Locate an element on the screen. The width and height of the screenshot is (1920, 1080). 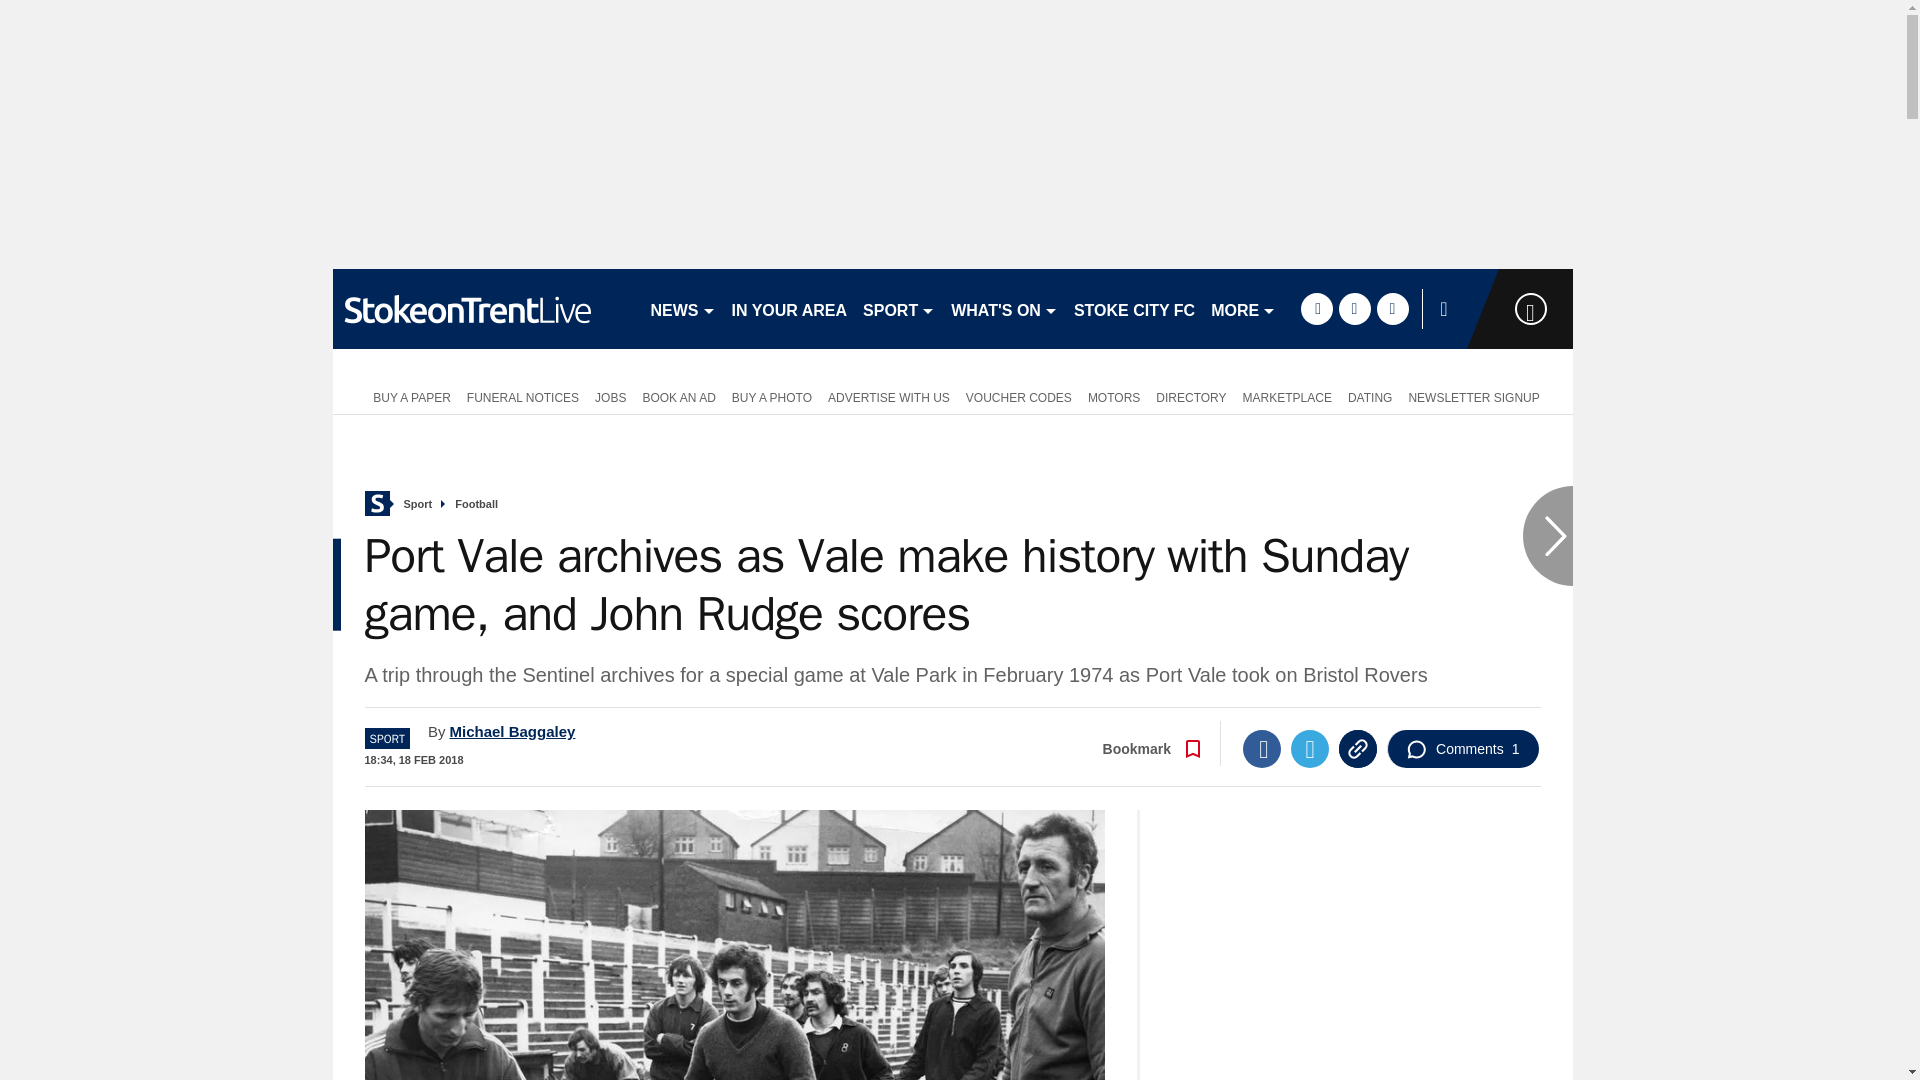
Twitter is located at coordinates (1309, 748).